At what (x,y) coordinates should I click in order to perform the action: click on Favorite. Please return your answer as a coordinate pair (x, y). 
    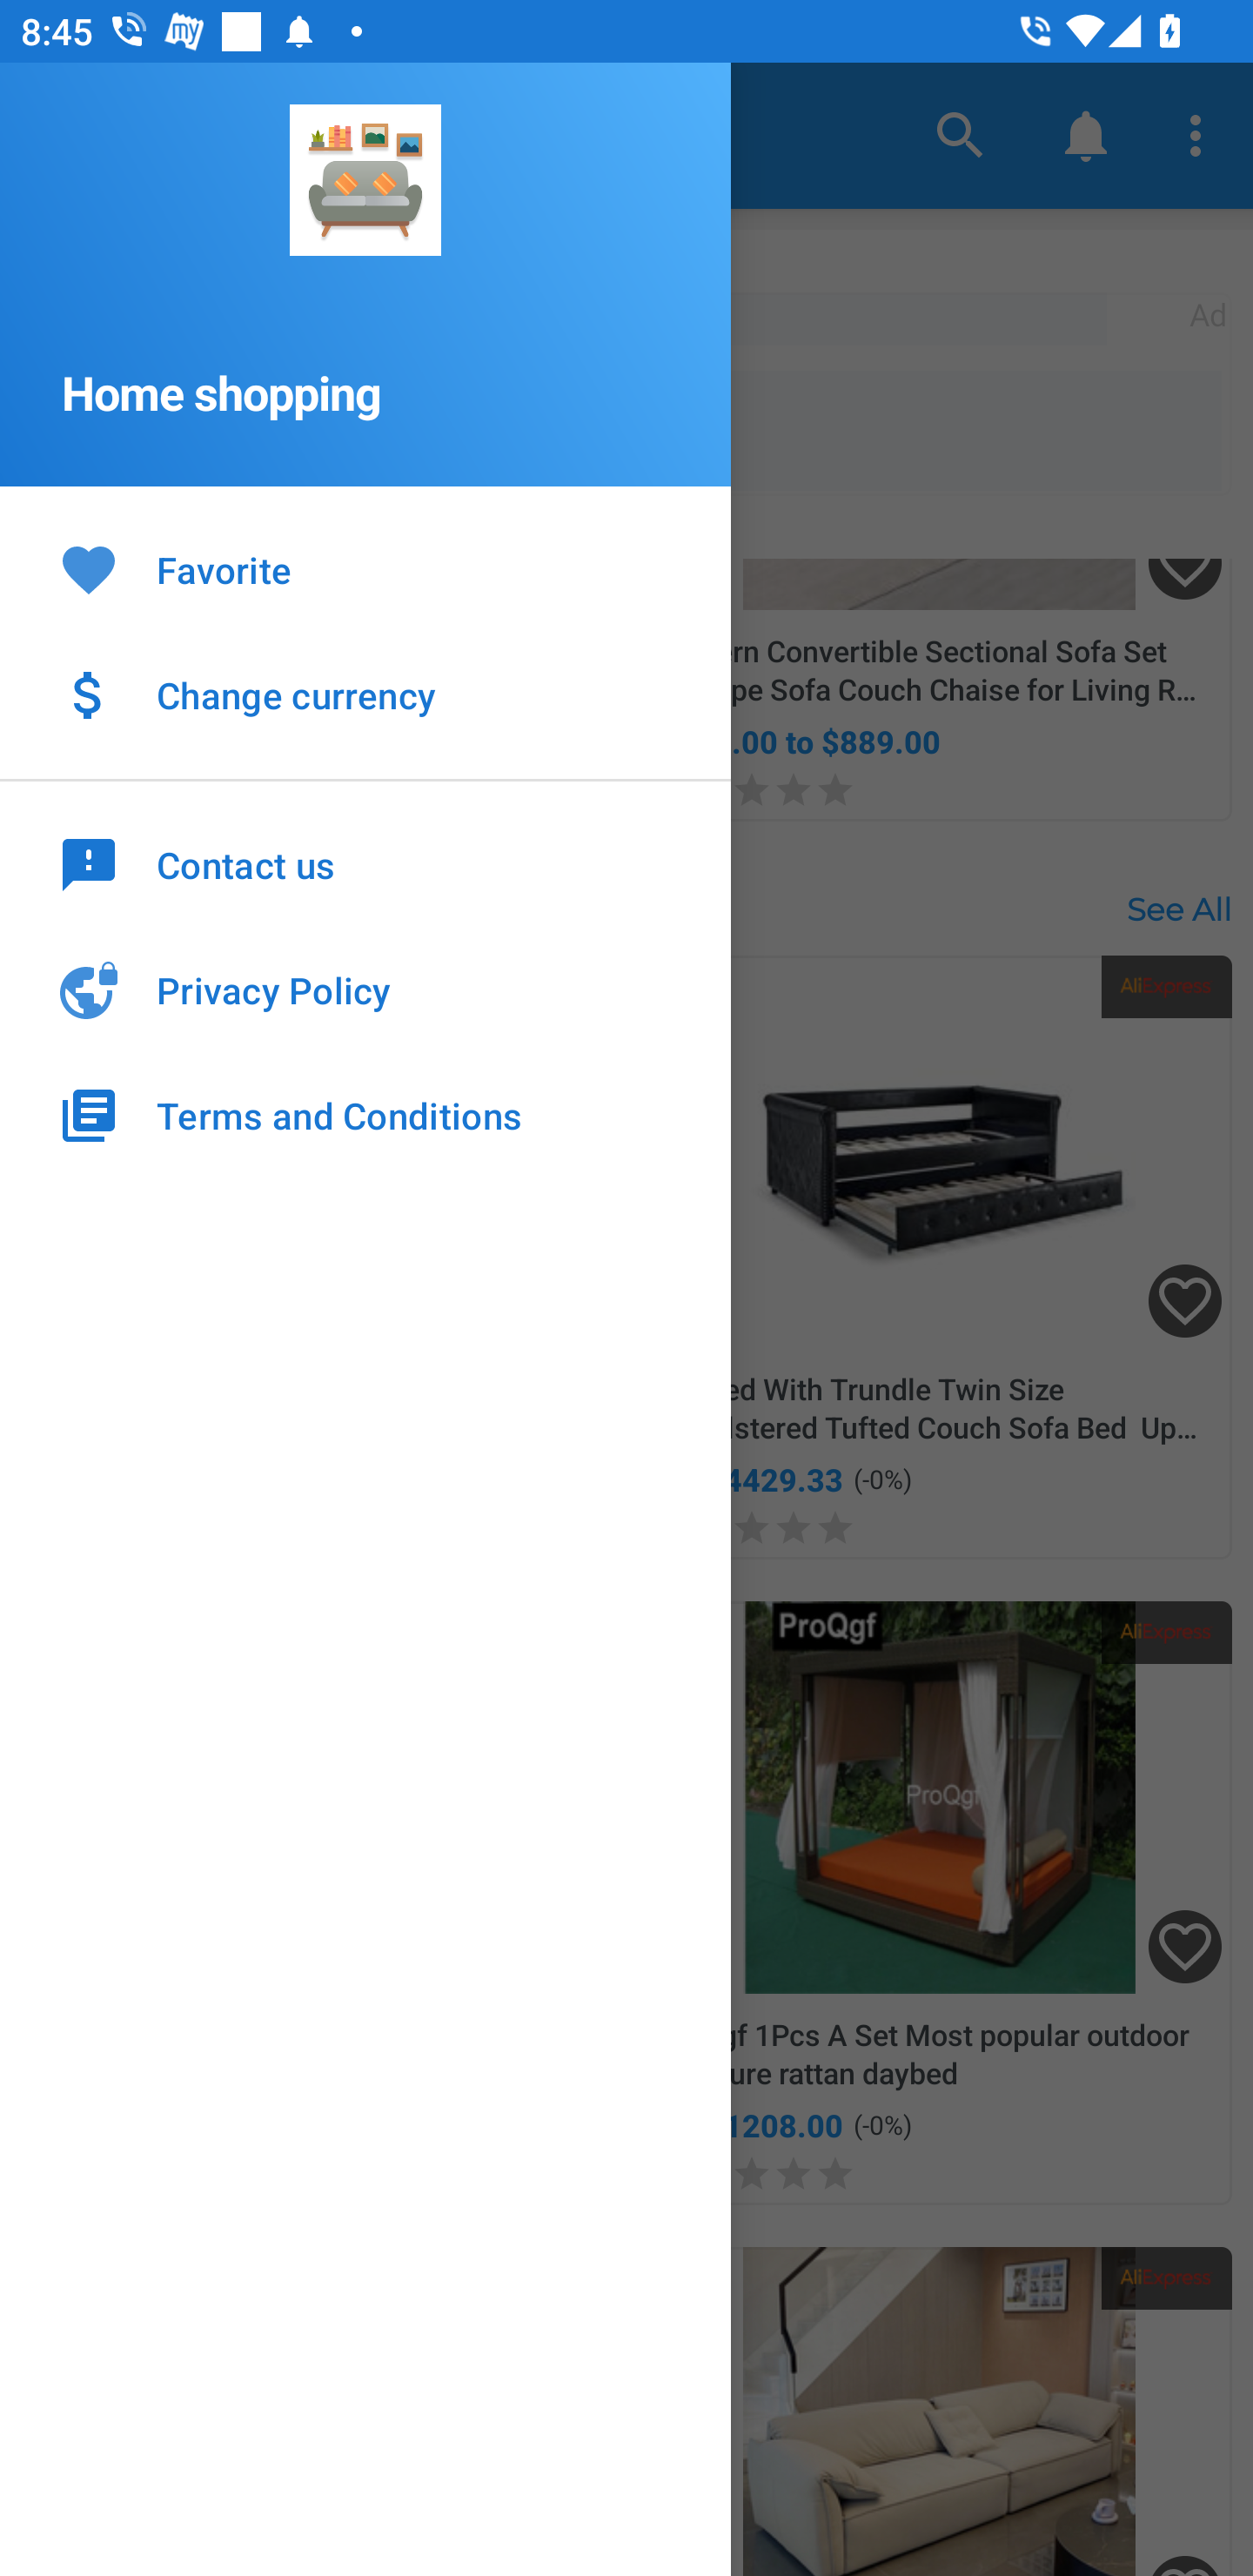
    Looking at the image, I should click on (365, 571).